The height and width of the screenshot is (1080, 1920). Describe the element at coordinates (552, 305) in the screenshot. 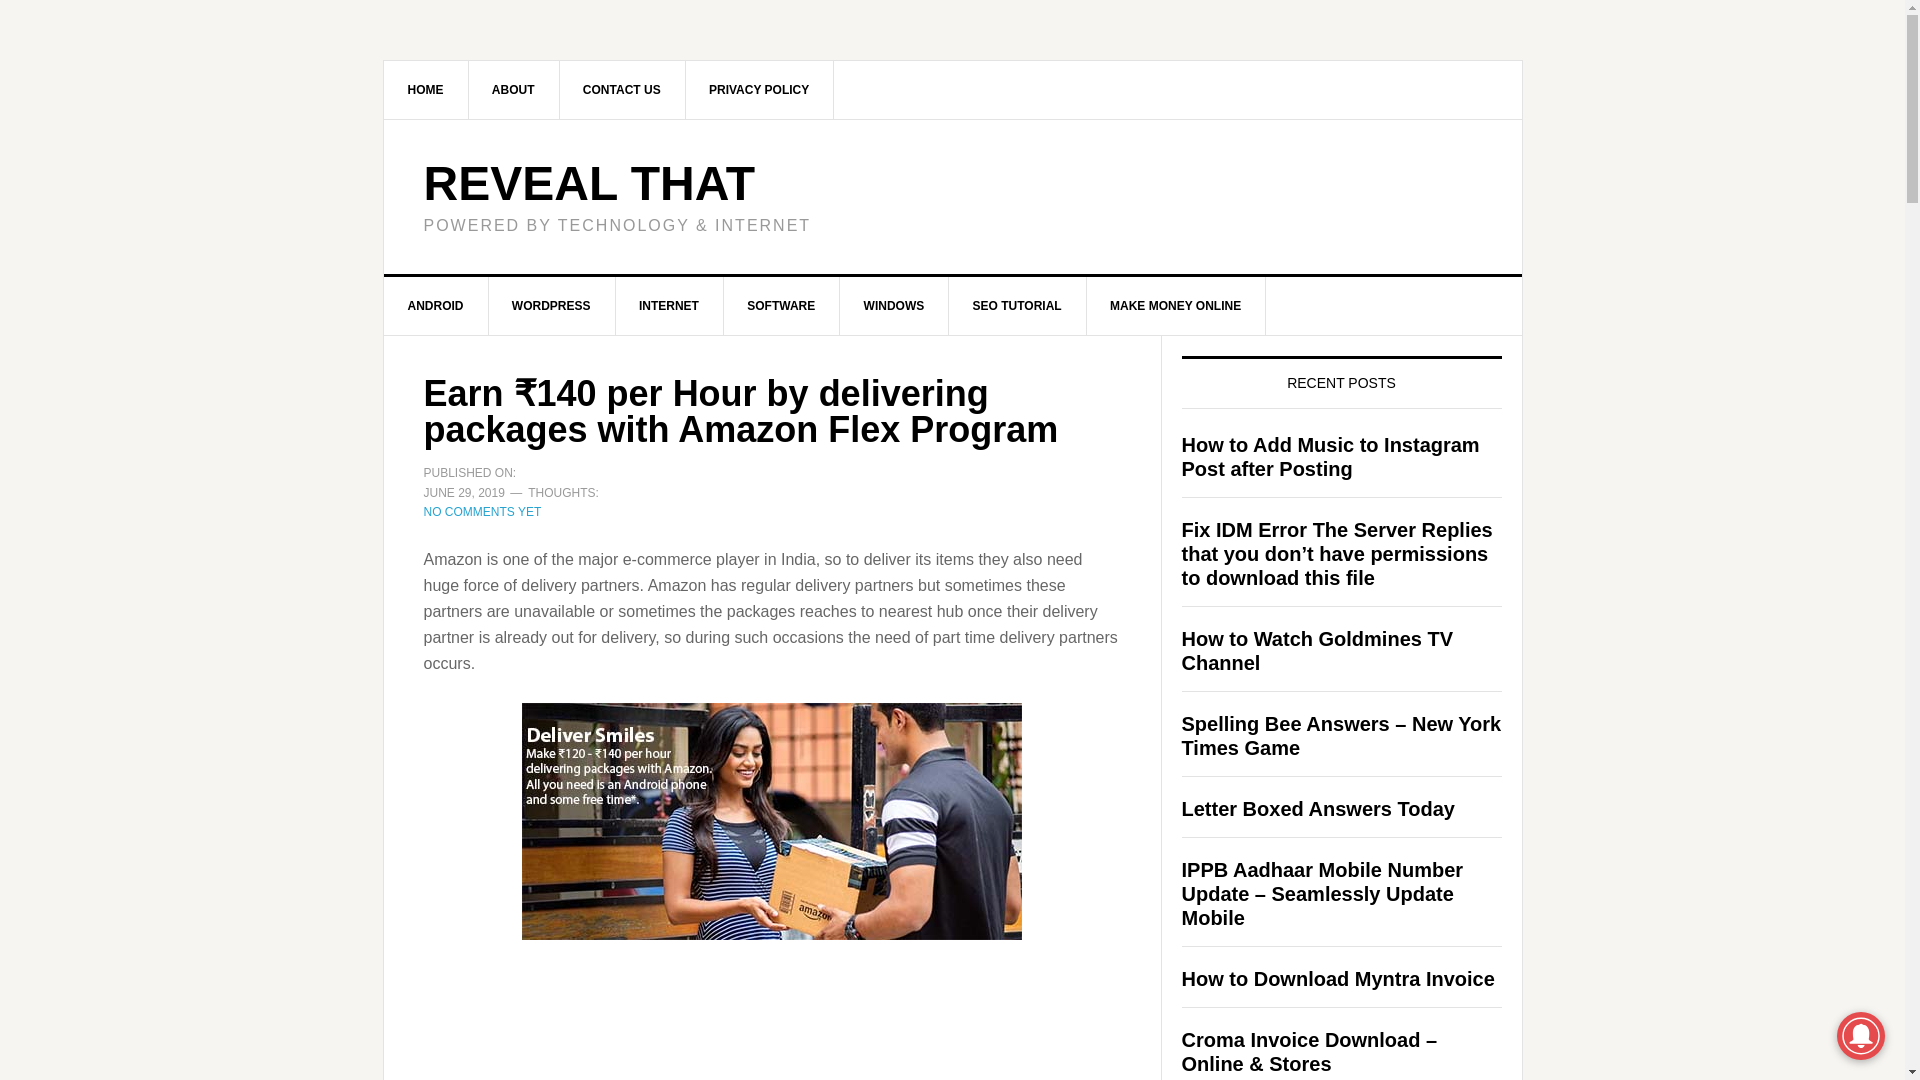

I see `WORDPRESS` at that location.